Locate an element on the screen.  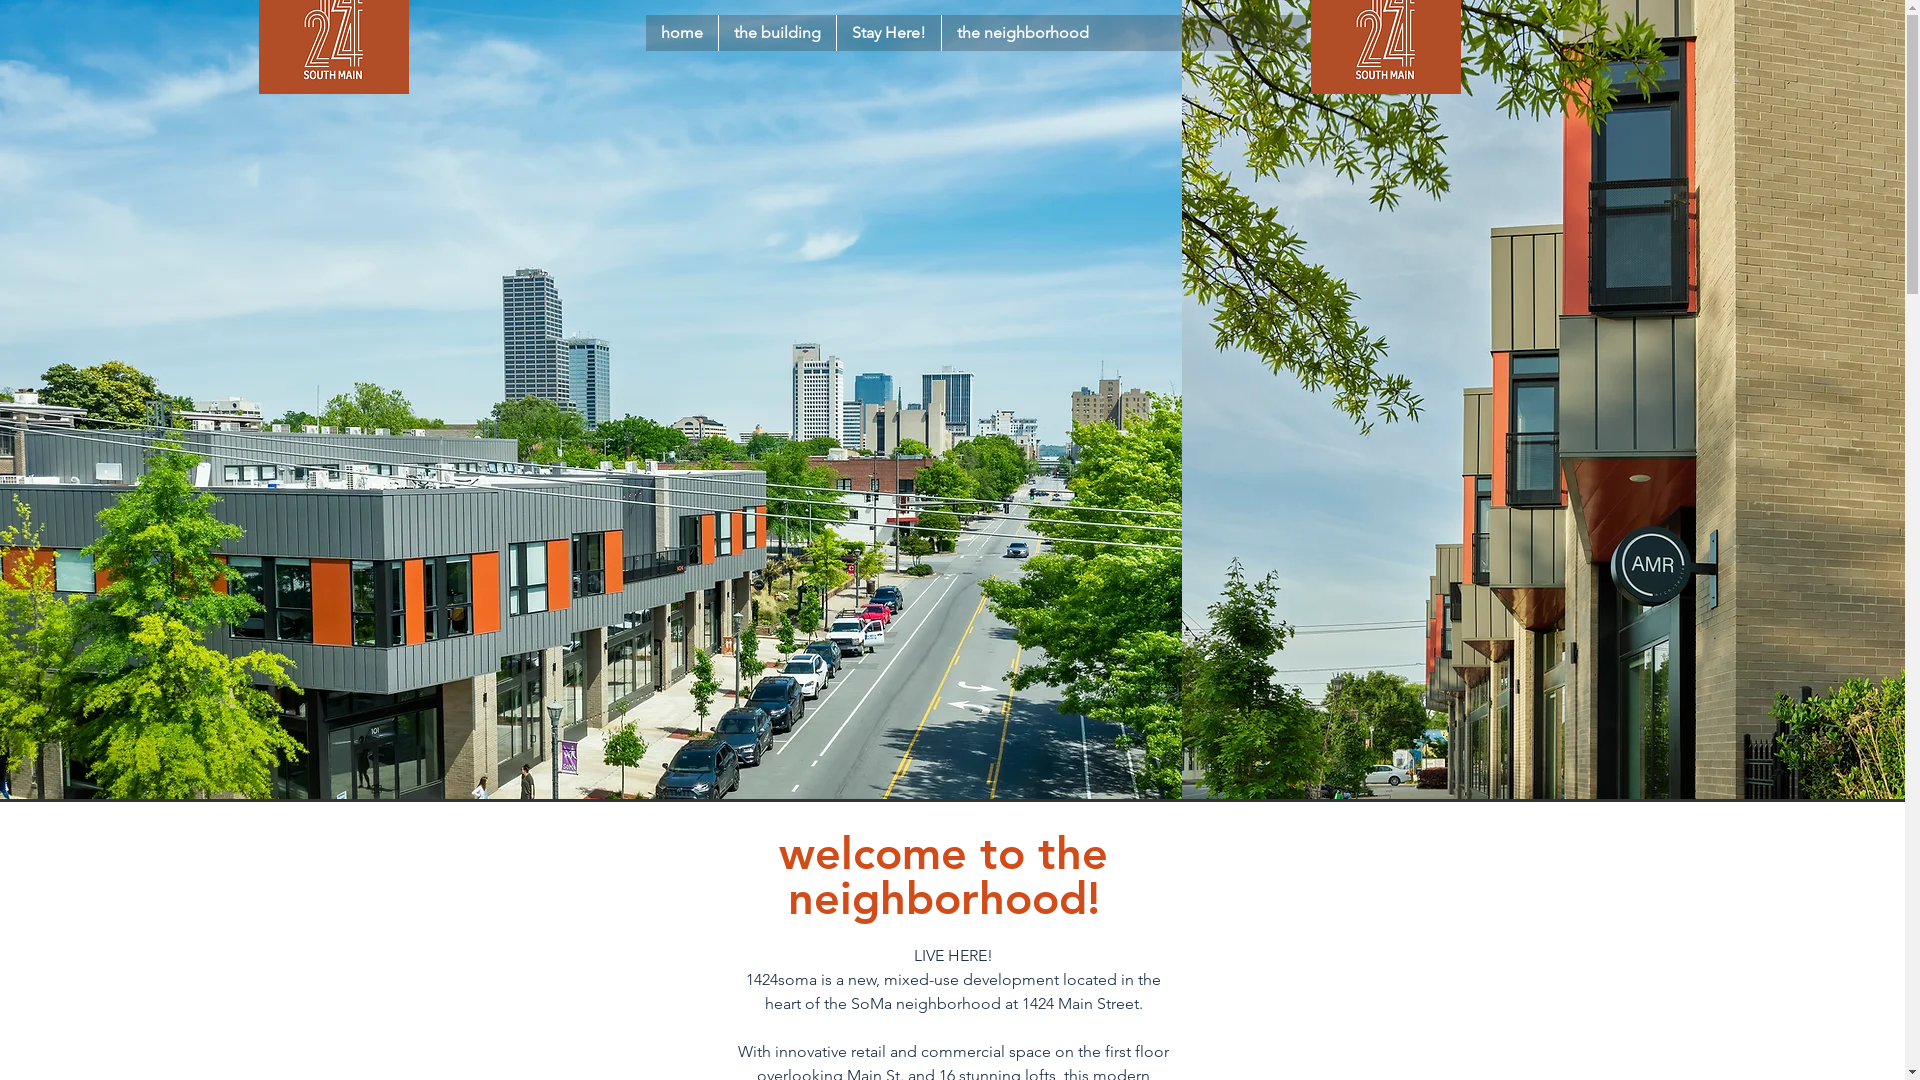
the neighborhood is located at coordinates (1022, 33).